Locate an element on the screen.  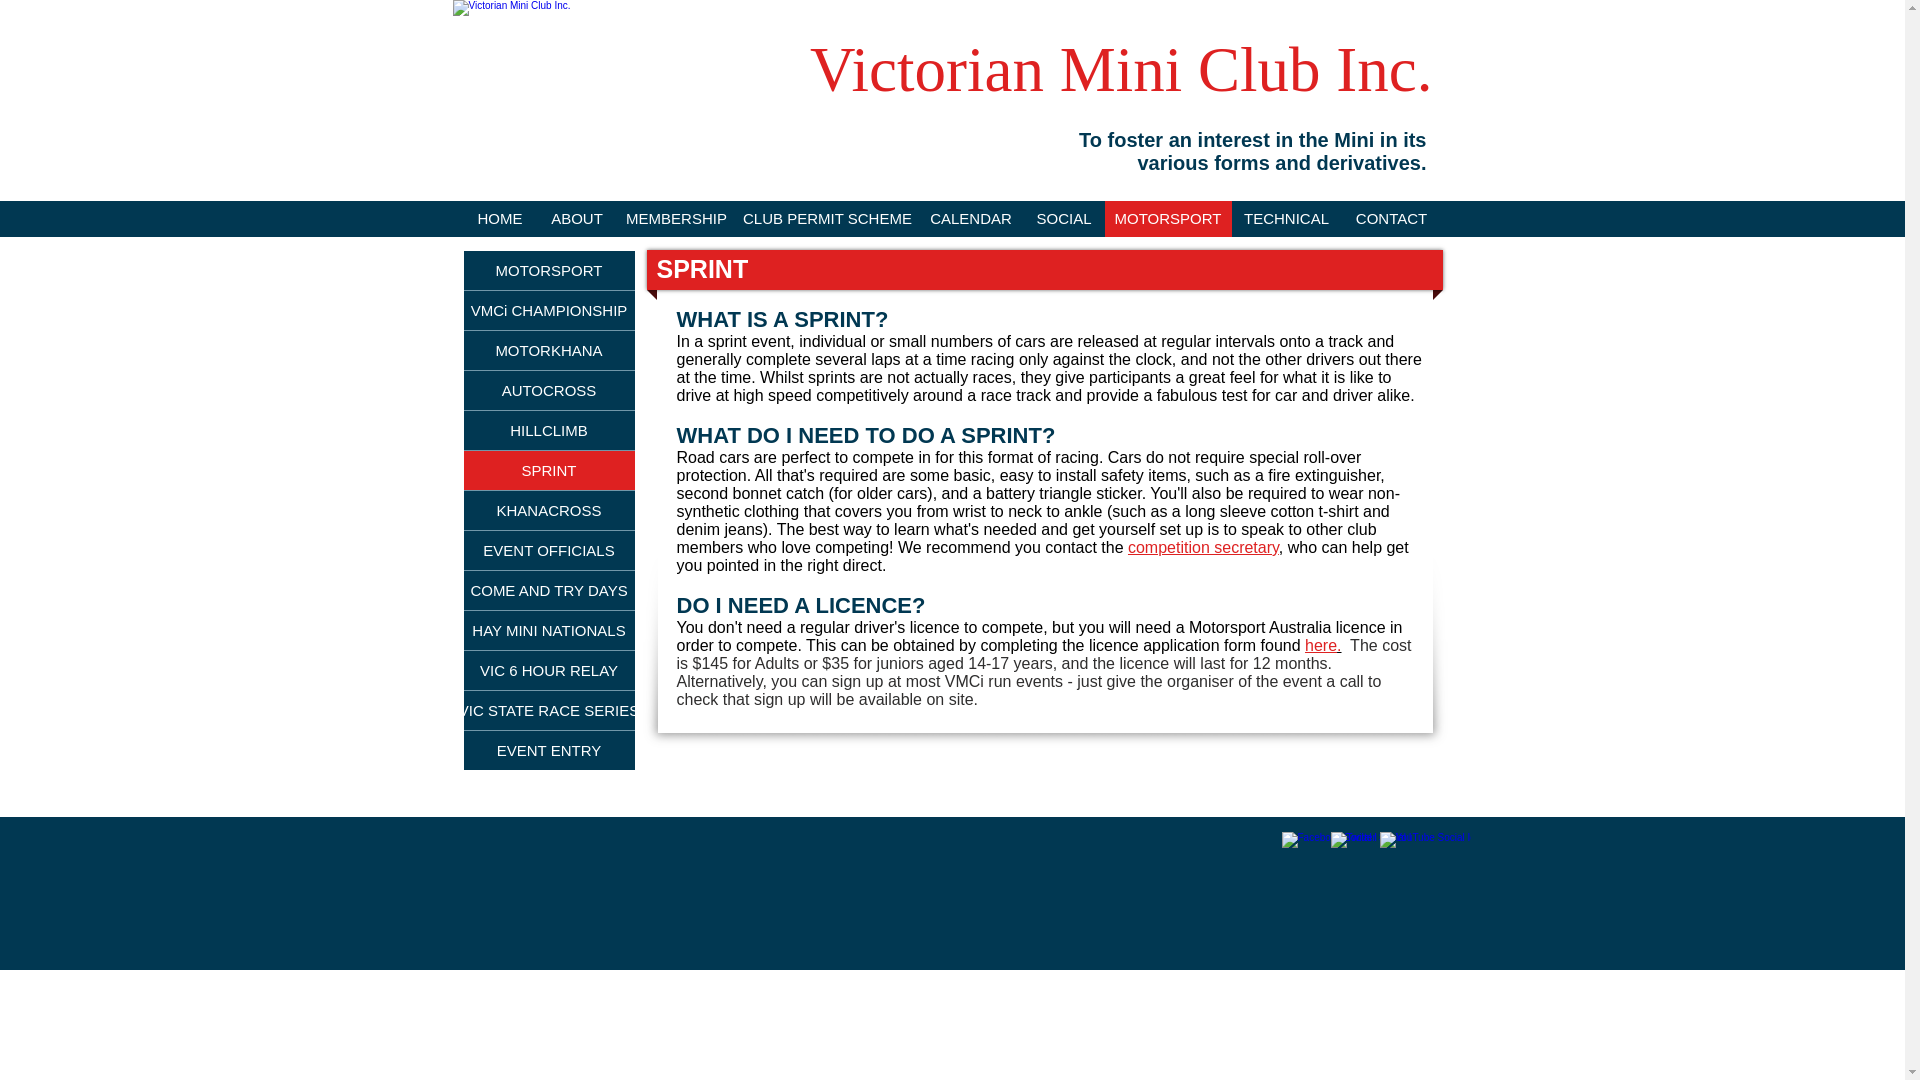
Victorian Mini Club Inc. is located at coordinates (591, 84).